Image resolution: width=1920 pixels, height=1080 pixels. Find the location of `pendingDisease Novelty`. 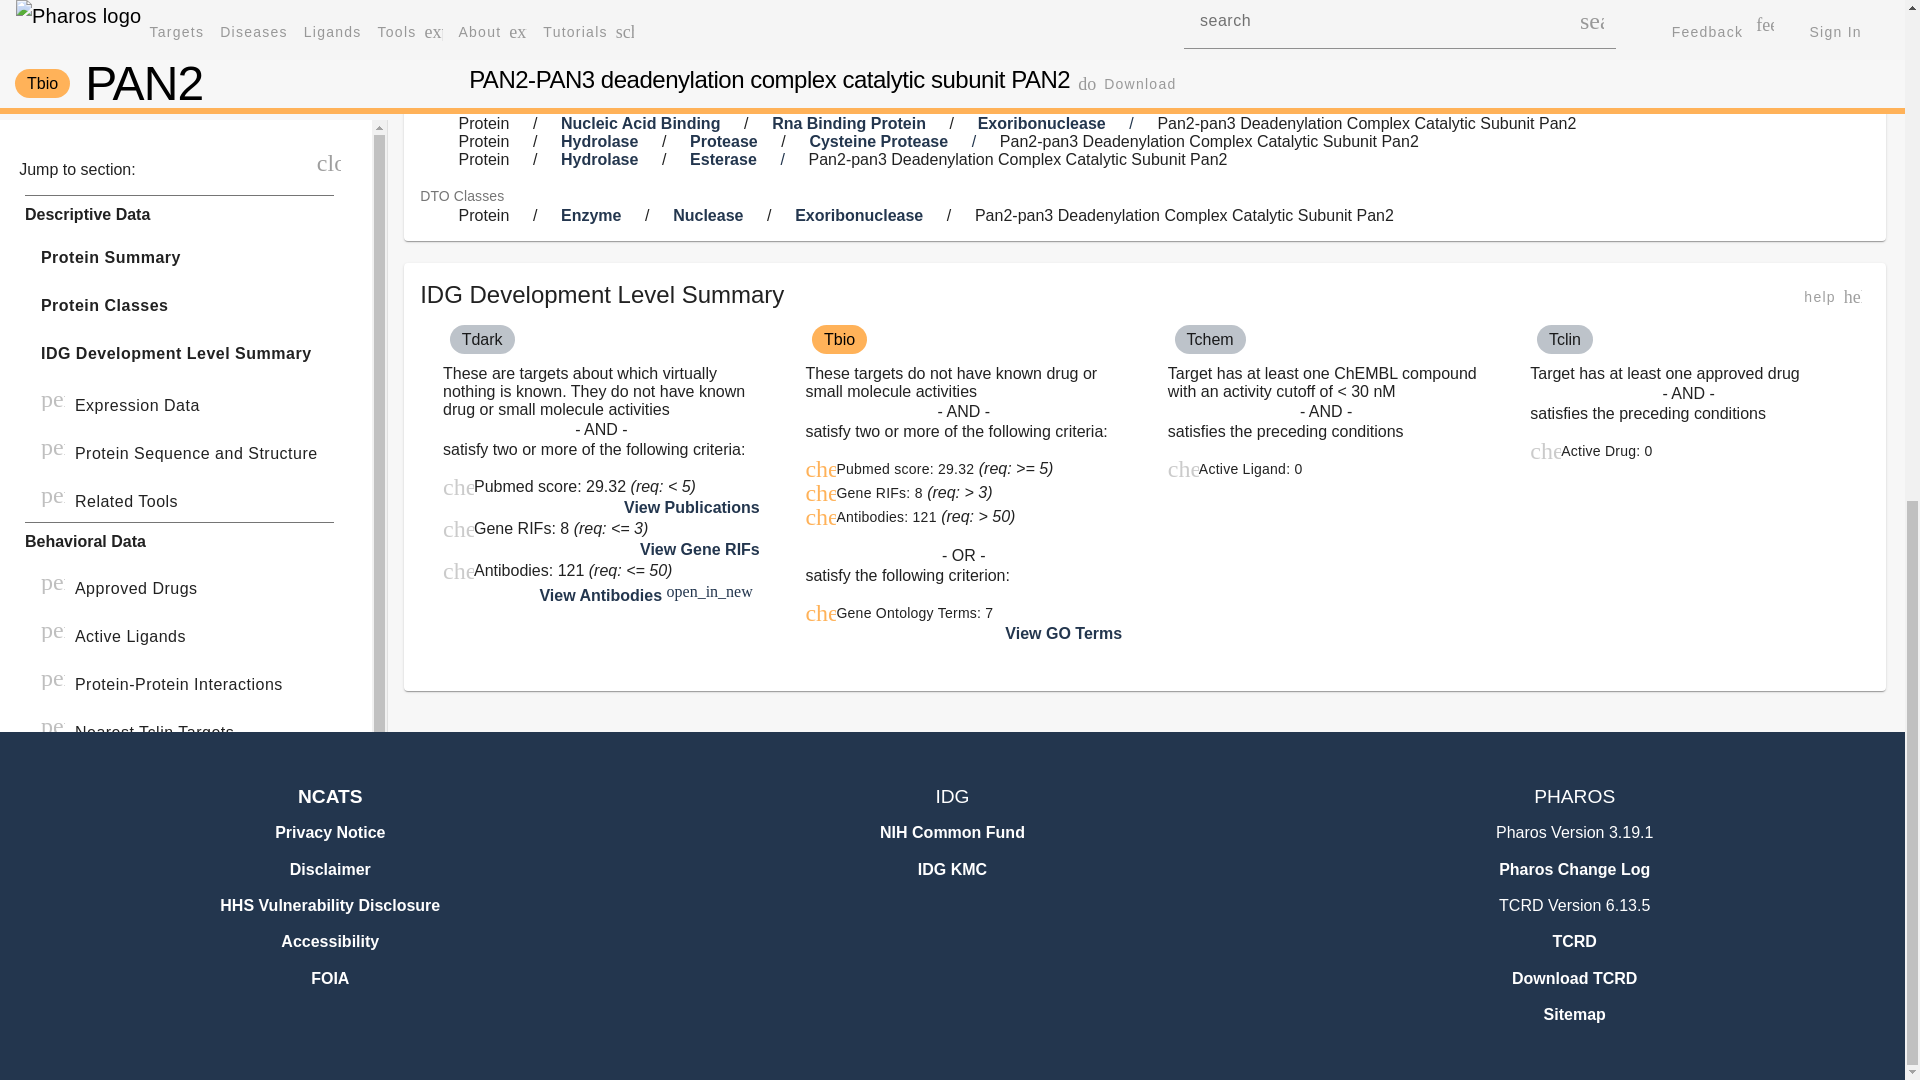

pendingDisease Novelty is located at coordinates (179, 126).